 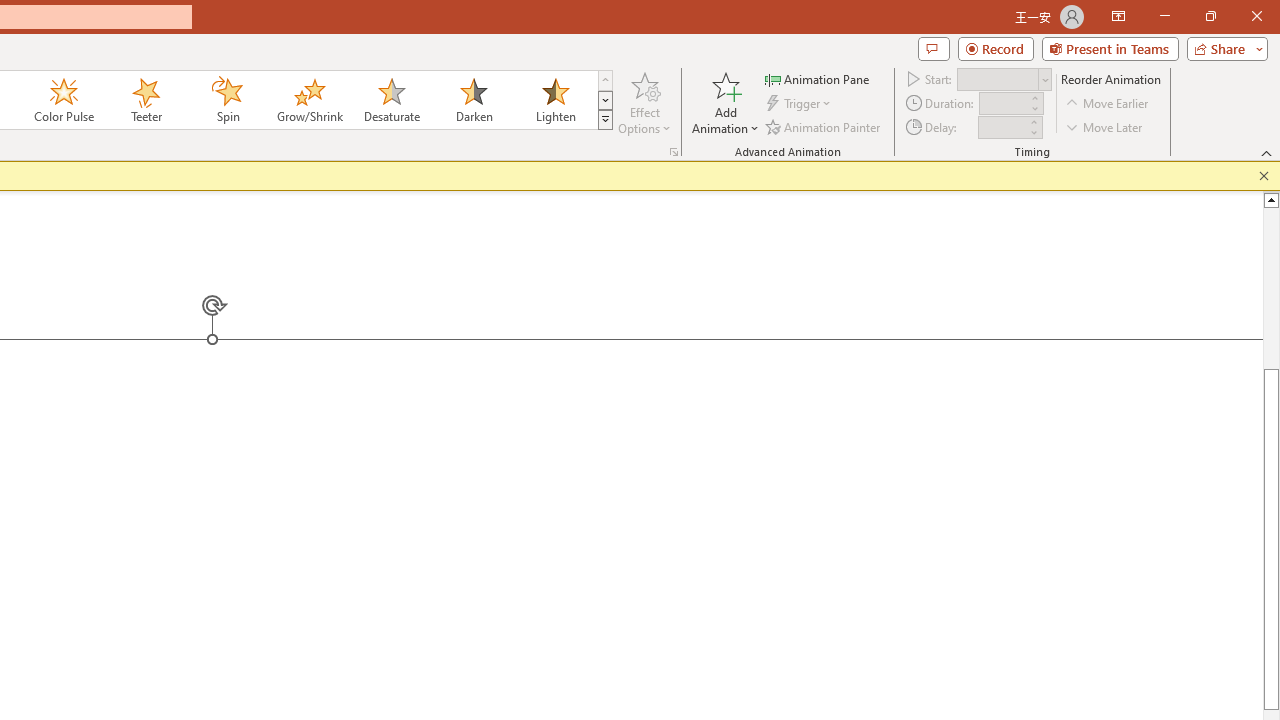 What do you see at coordinates (64, 100) in the screenshot?
I see `Color Pulse` at bounding box center [64, 100].